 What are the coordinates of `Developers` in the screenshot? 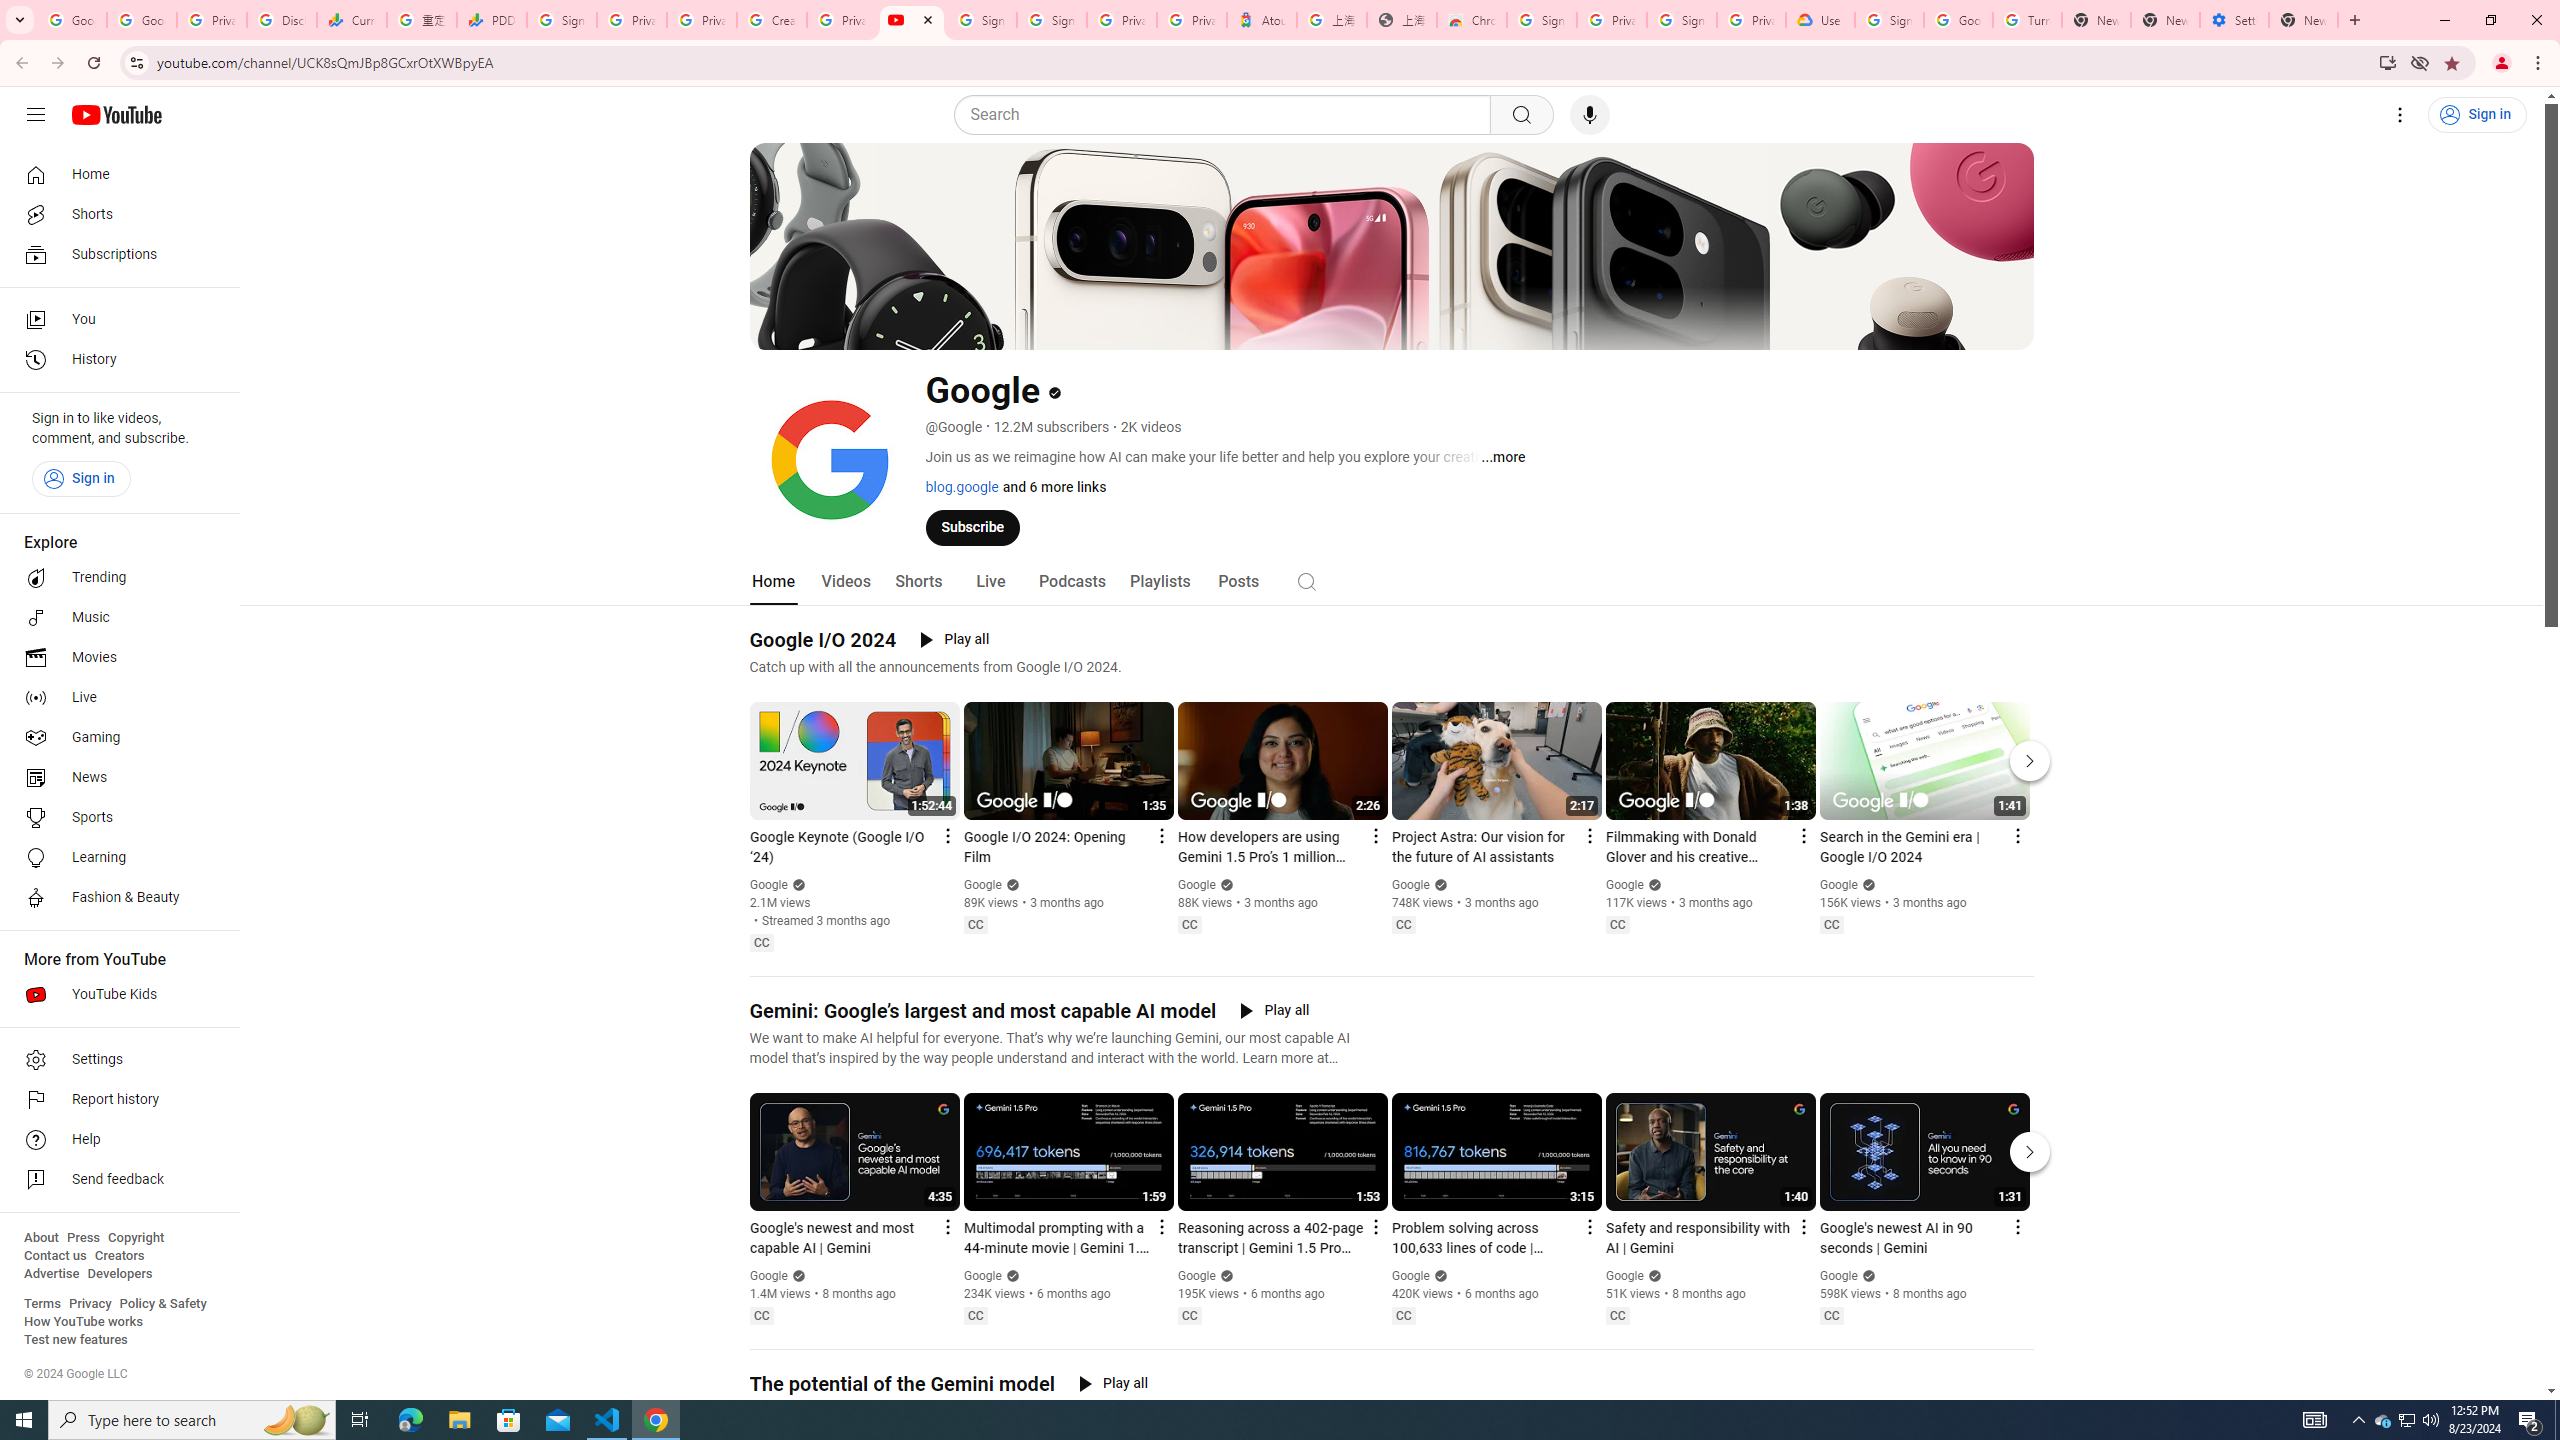 It's located at (120, 1274).